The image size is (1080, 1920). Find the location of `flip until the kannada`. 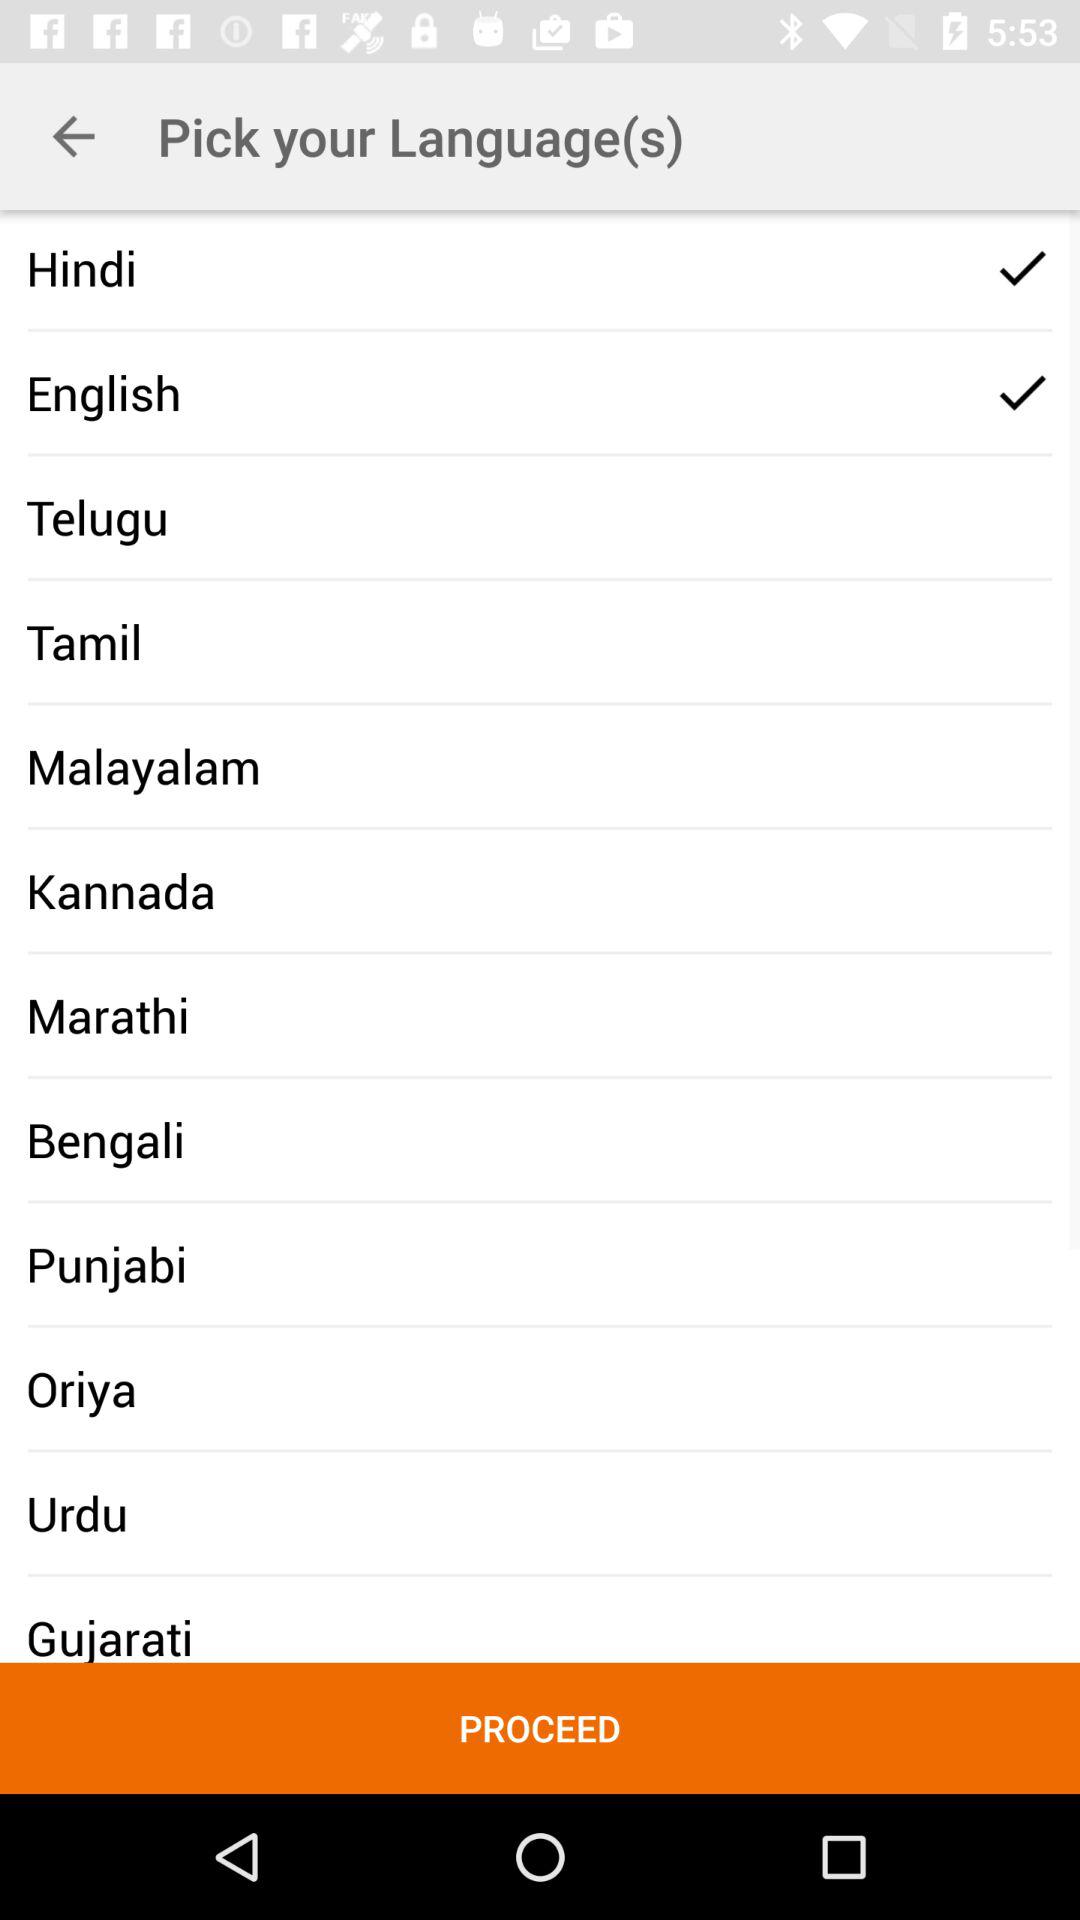

flip until the kannada is located at coordinates (121, 890).